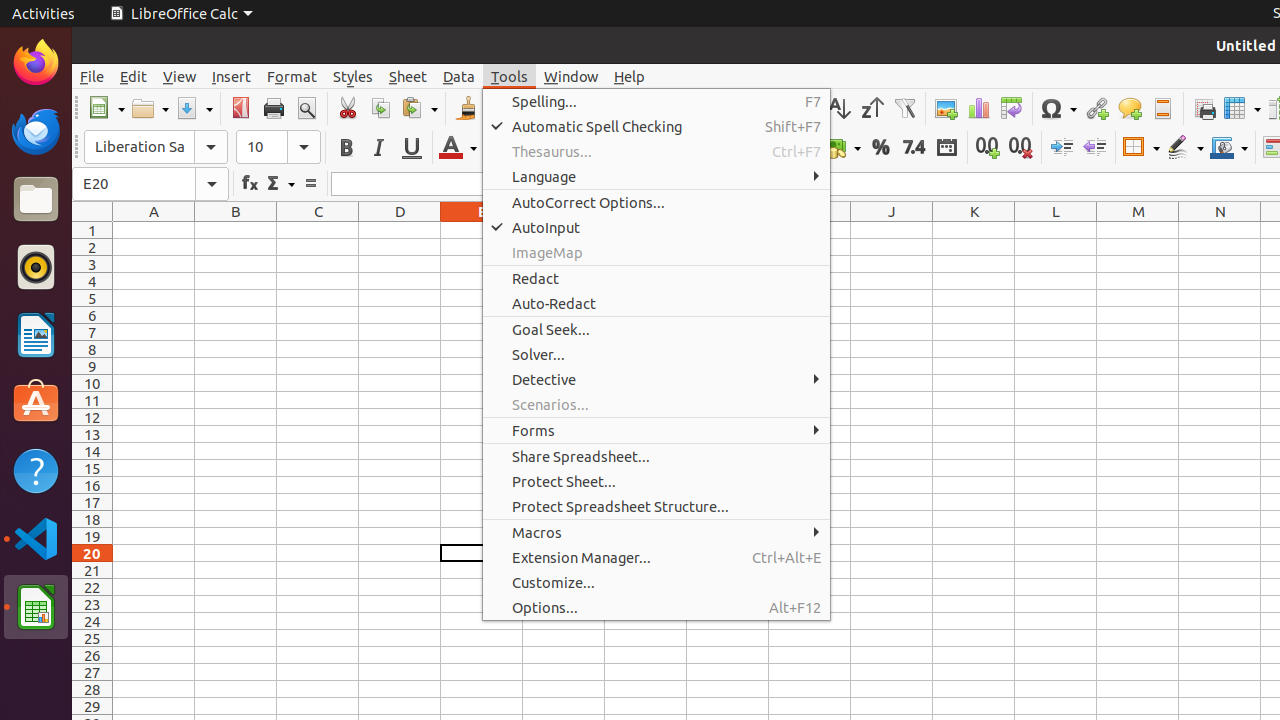 The width and height of the screenshot is (1280, 720). Describe the element at coordinates (656, 379) in the screenshot. I see `Detective` at that location.